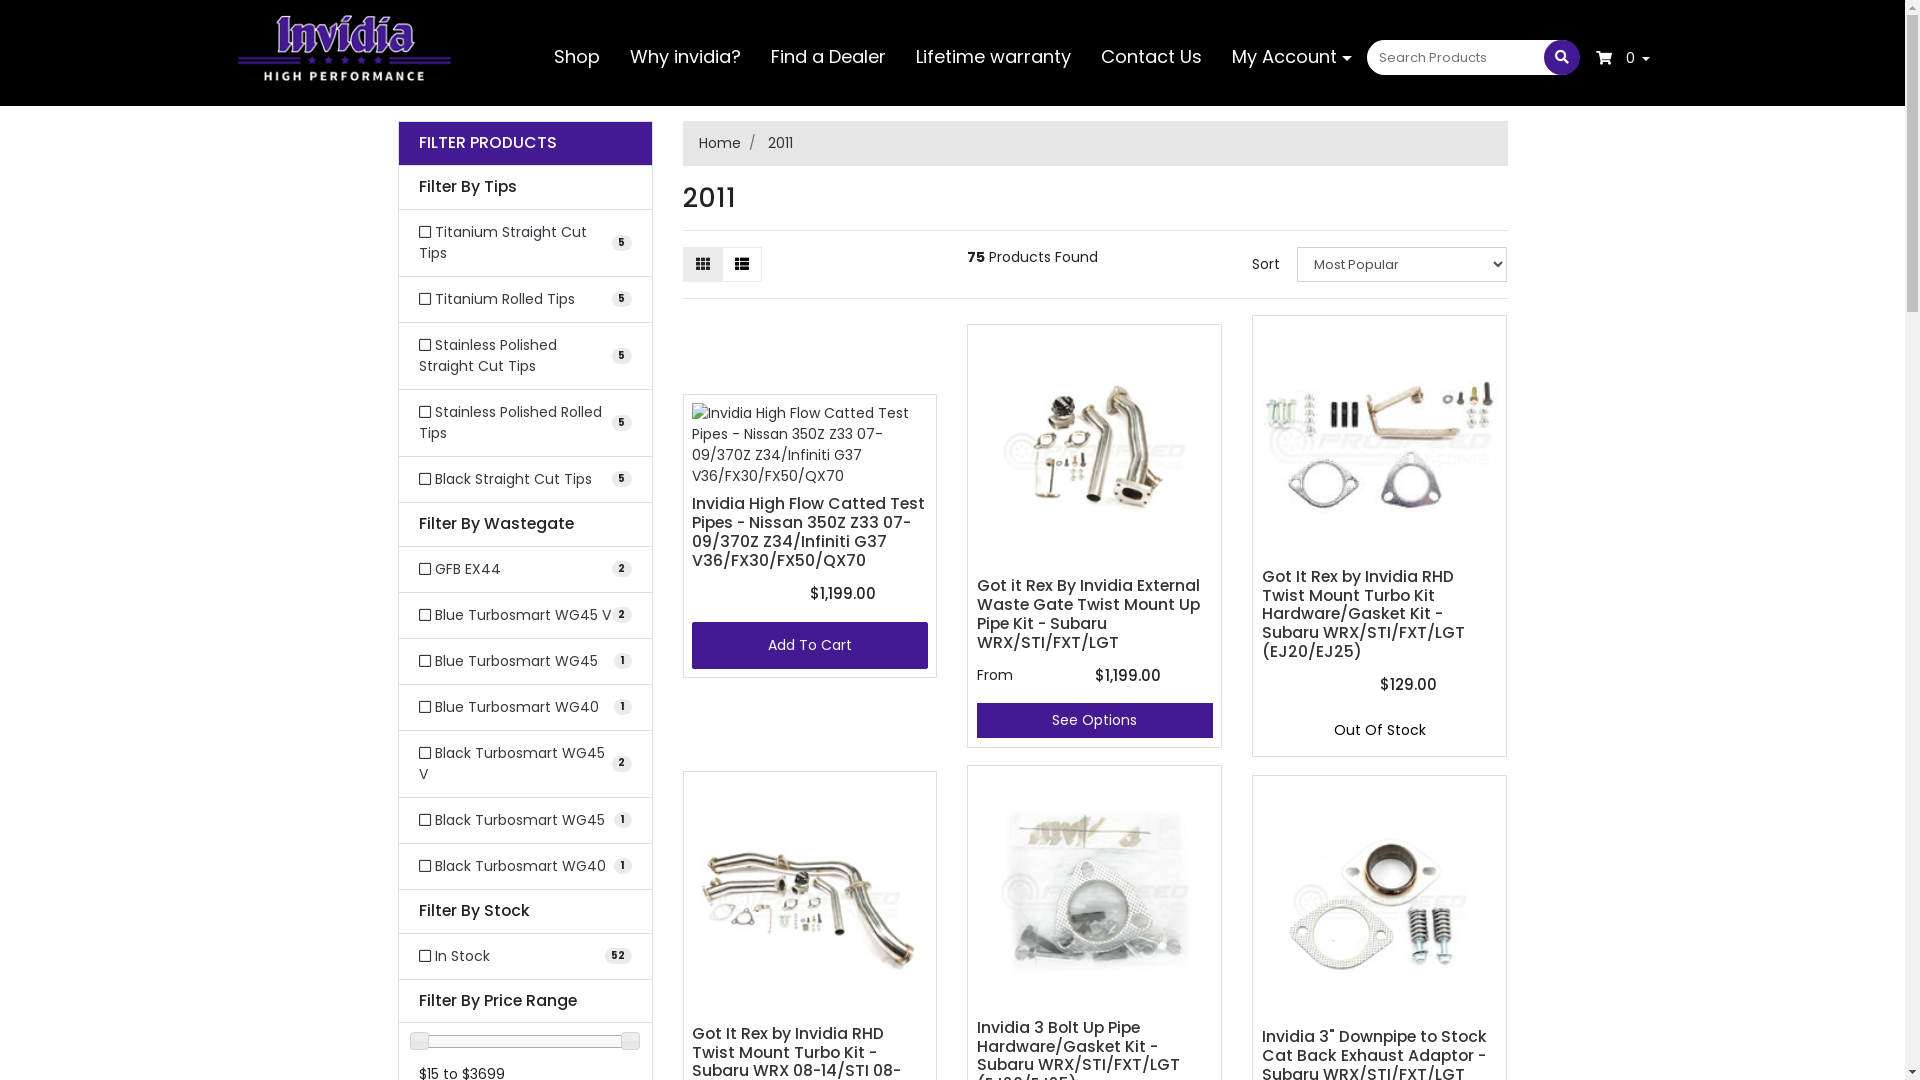 This screenshot has width=1920, height=1080. I want to click on Black Turbosmart WG45 V
2, so click(524, 764).